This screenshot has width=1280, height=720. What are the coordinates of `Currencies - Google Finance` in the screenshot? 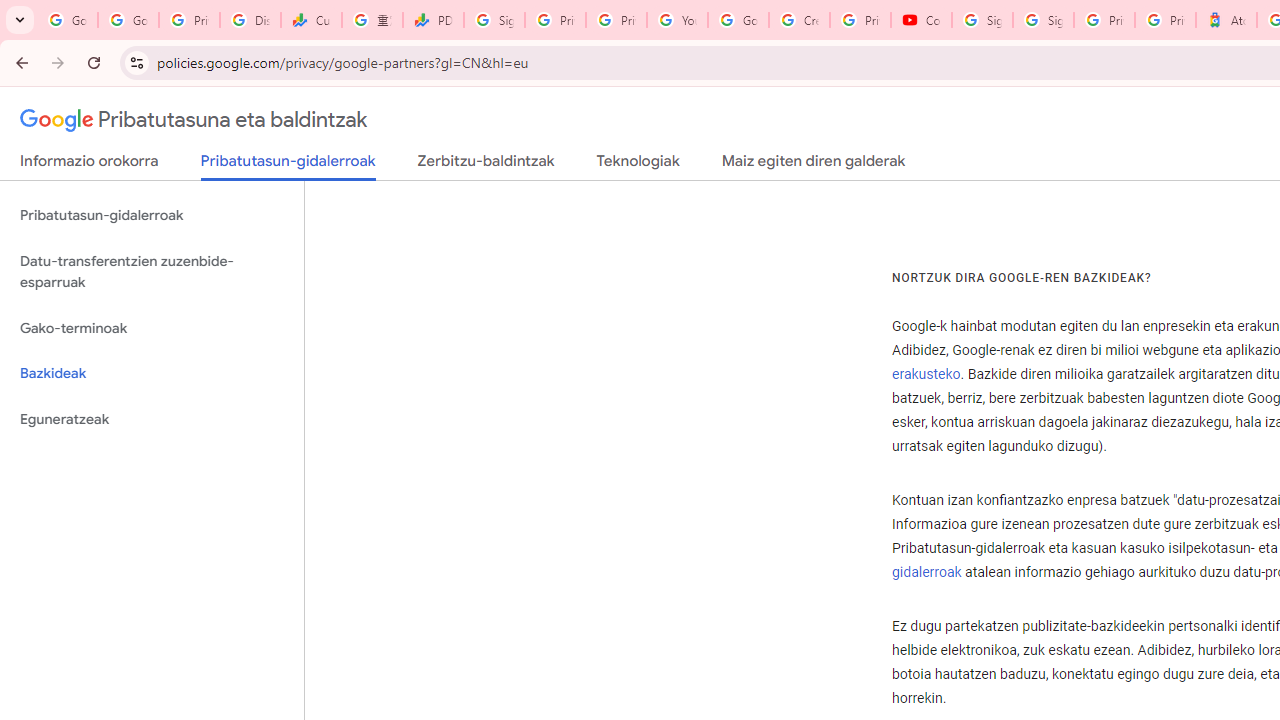 It's located at (310, 20).